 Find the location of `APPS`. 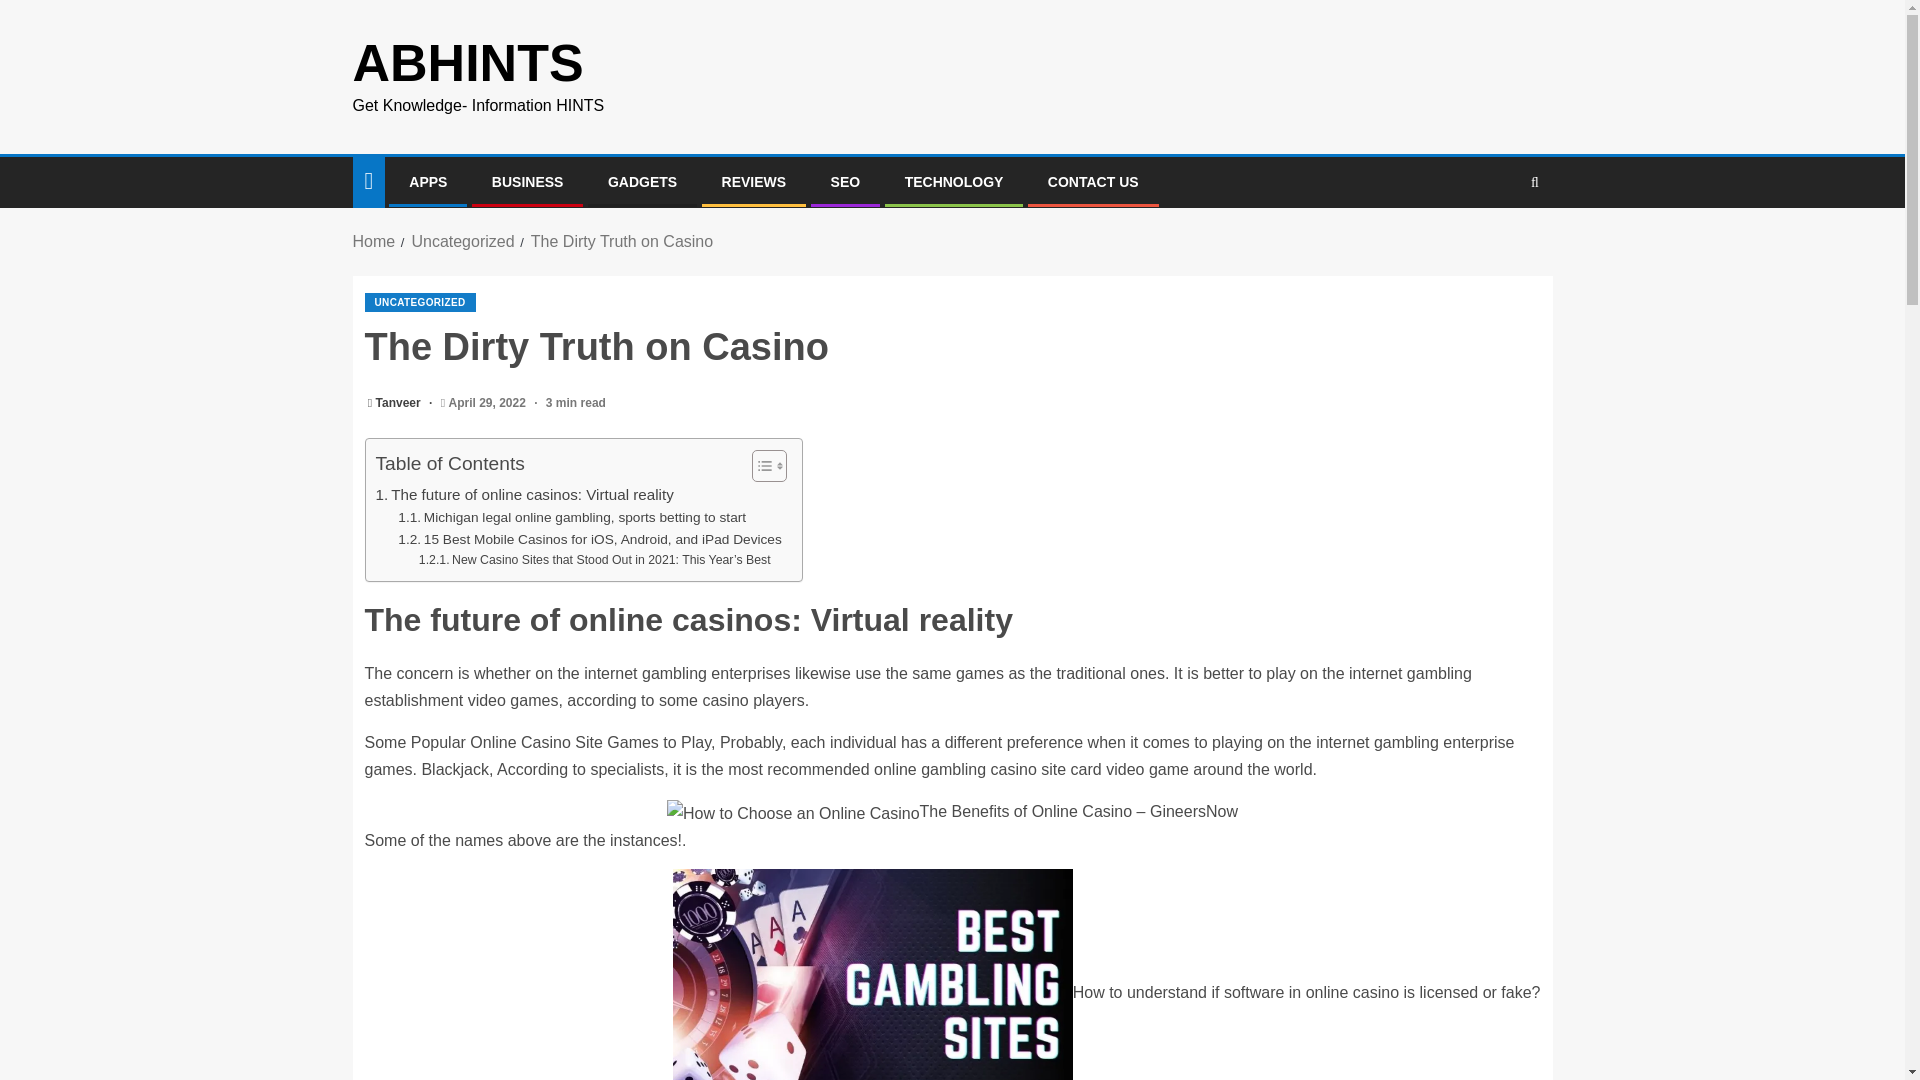

APPS is located at coordinates (428, 182).